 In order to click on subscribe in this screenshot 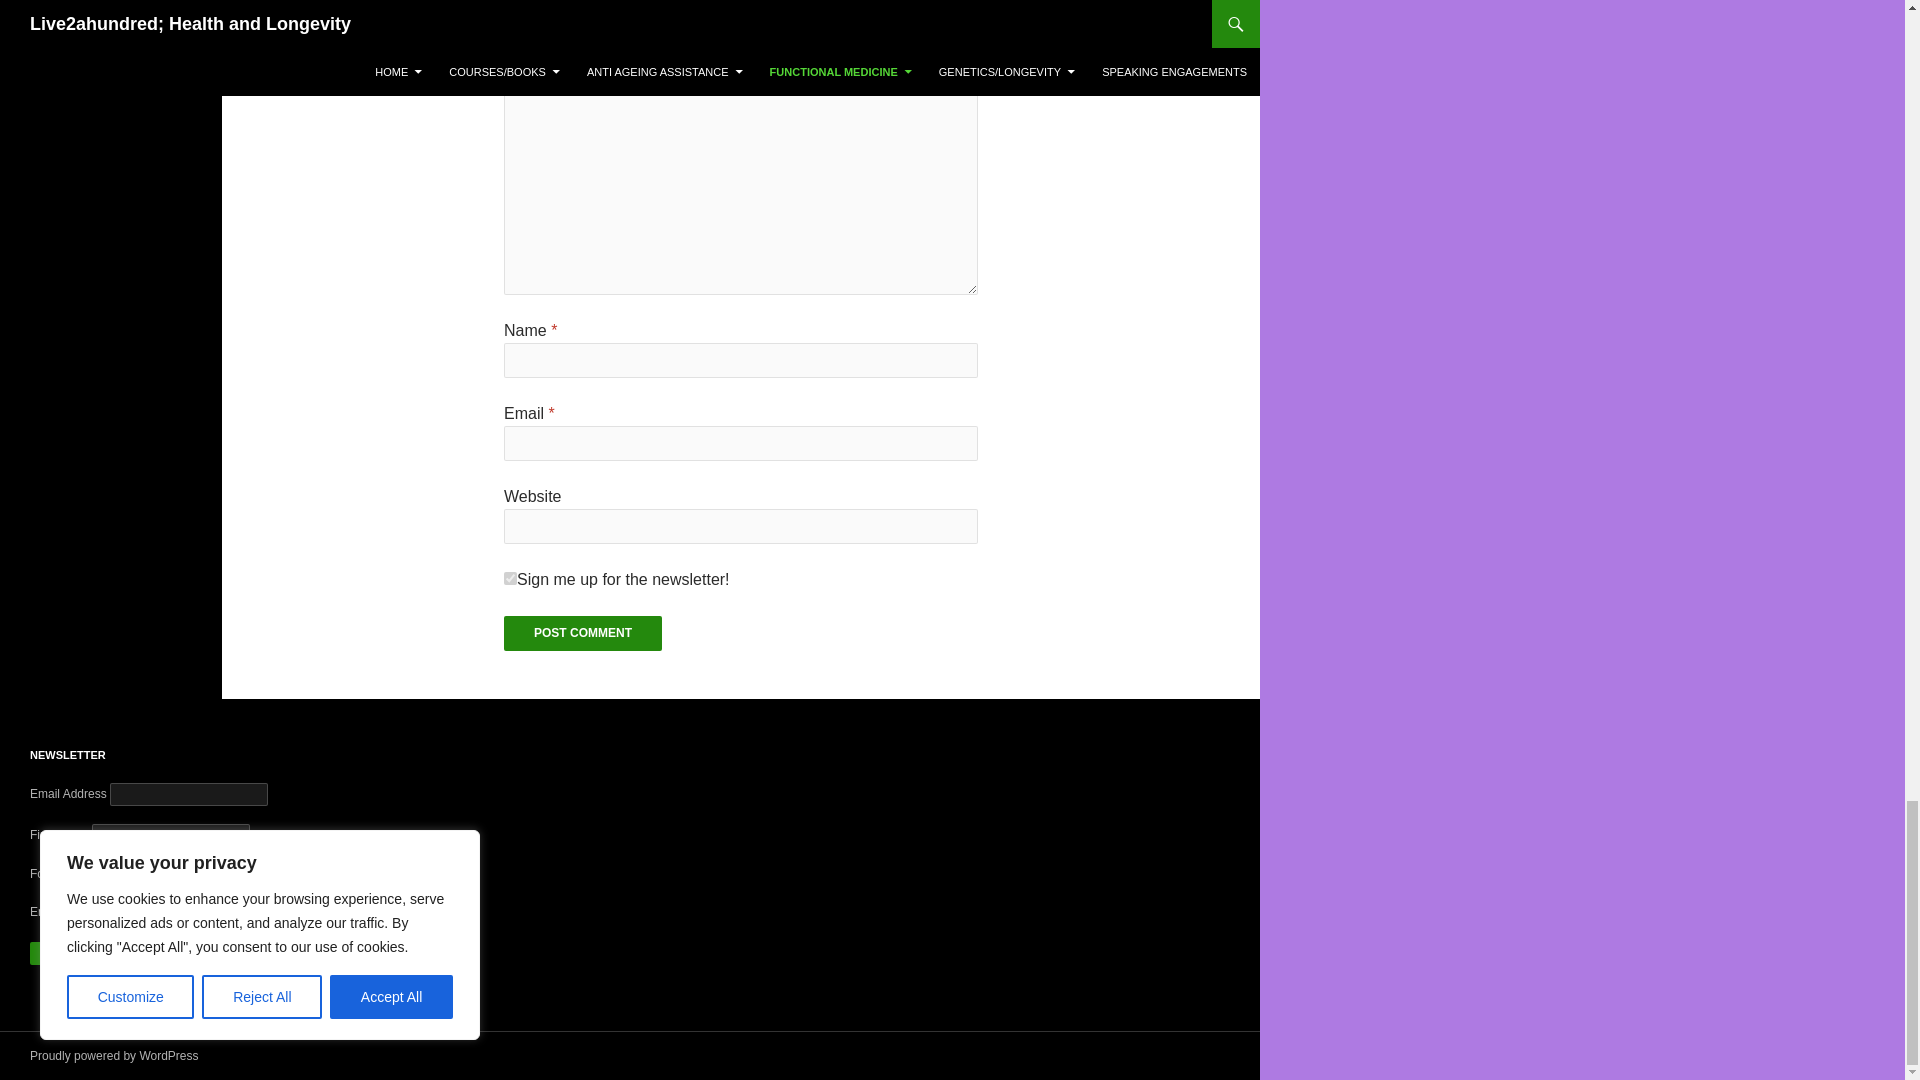, I will do `click(103, 872)`.